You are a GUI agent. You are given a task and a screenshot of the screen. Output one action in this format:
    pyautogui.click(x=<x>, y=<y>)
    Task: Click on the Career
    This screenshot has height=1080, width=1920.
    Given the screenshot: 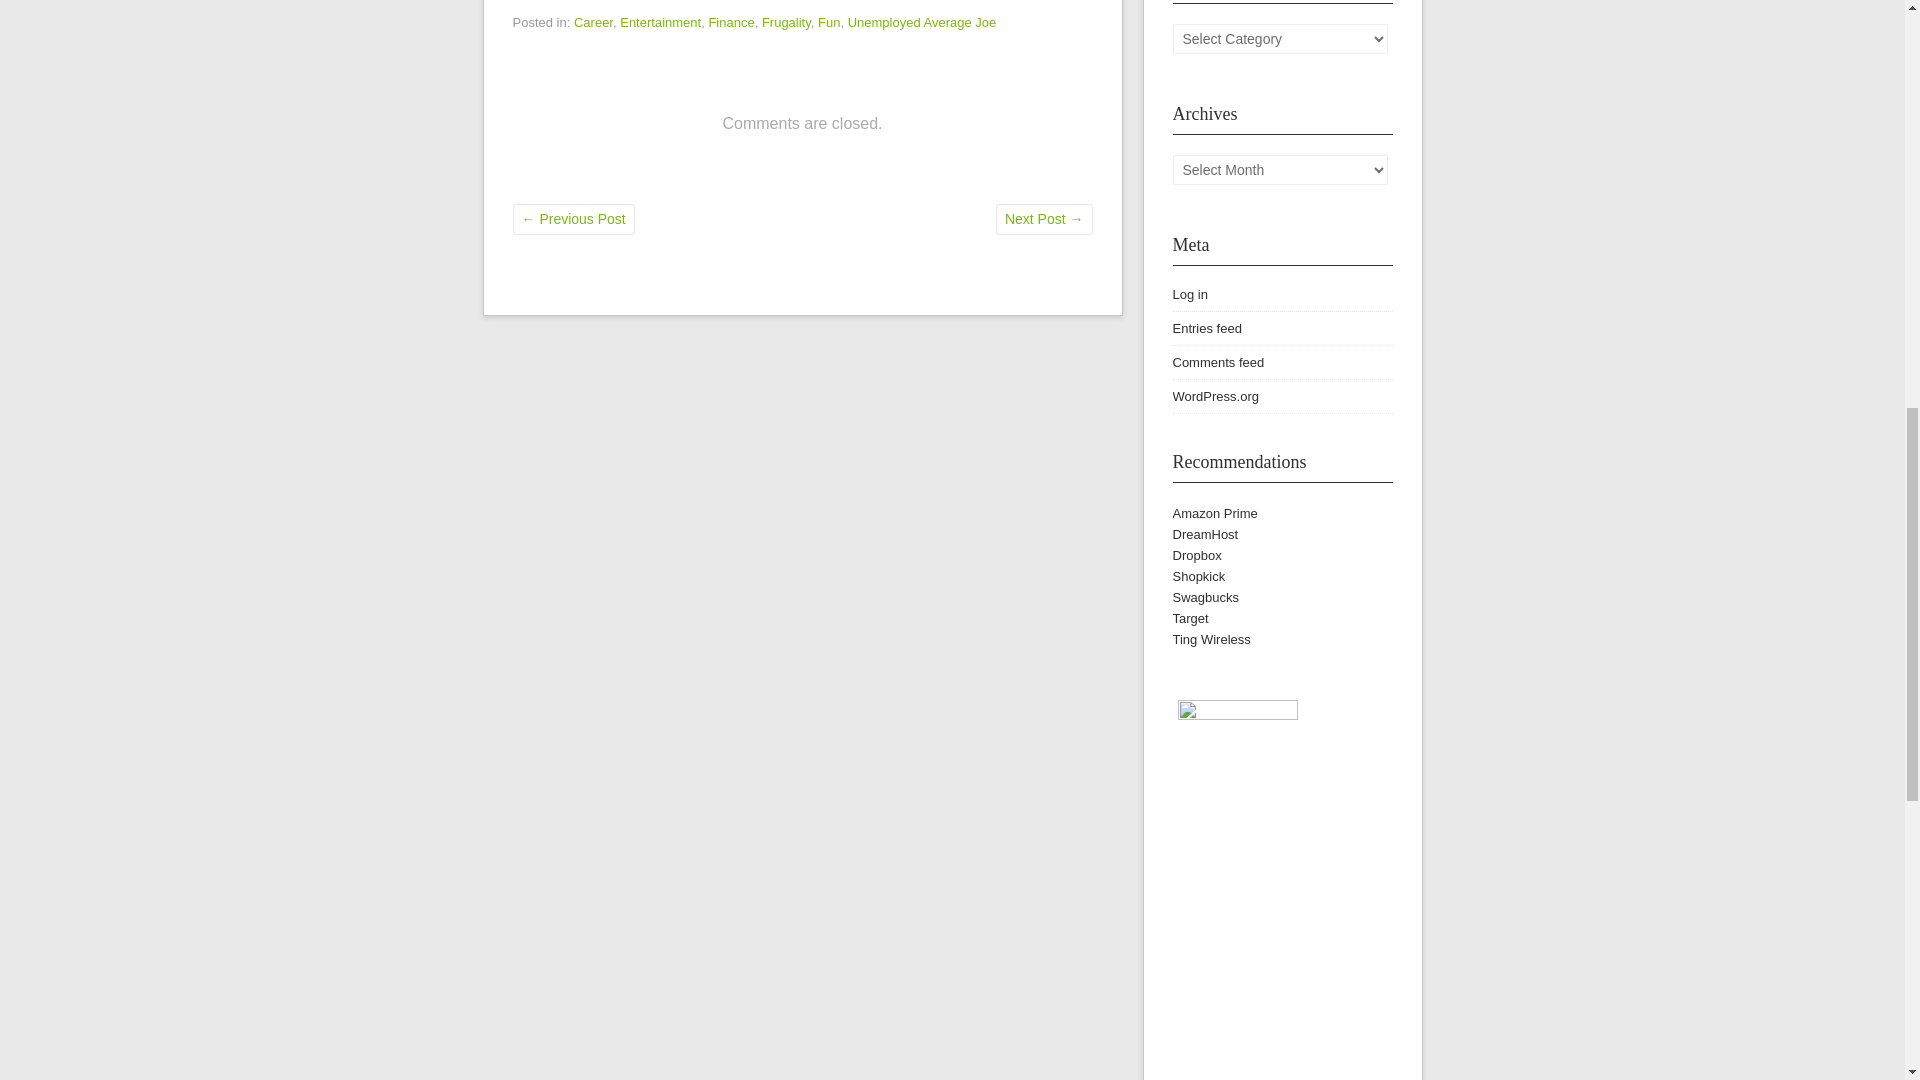 What is the action you would take?
    pyautogui.click(x=593, y=22)
    